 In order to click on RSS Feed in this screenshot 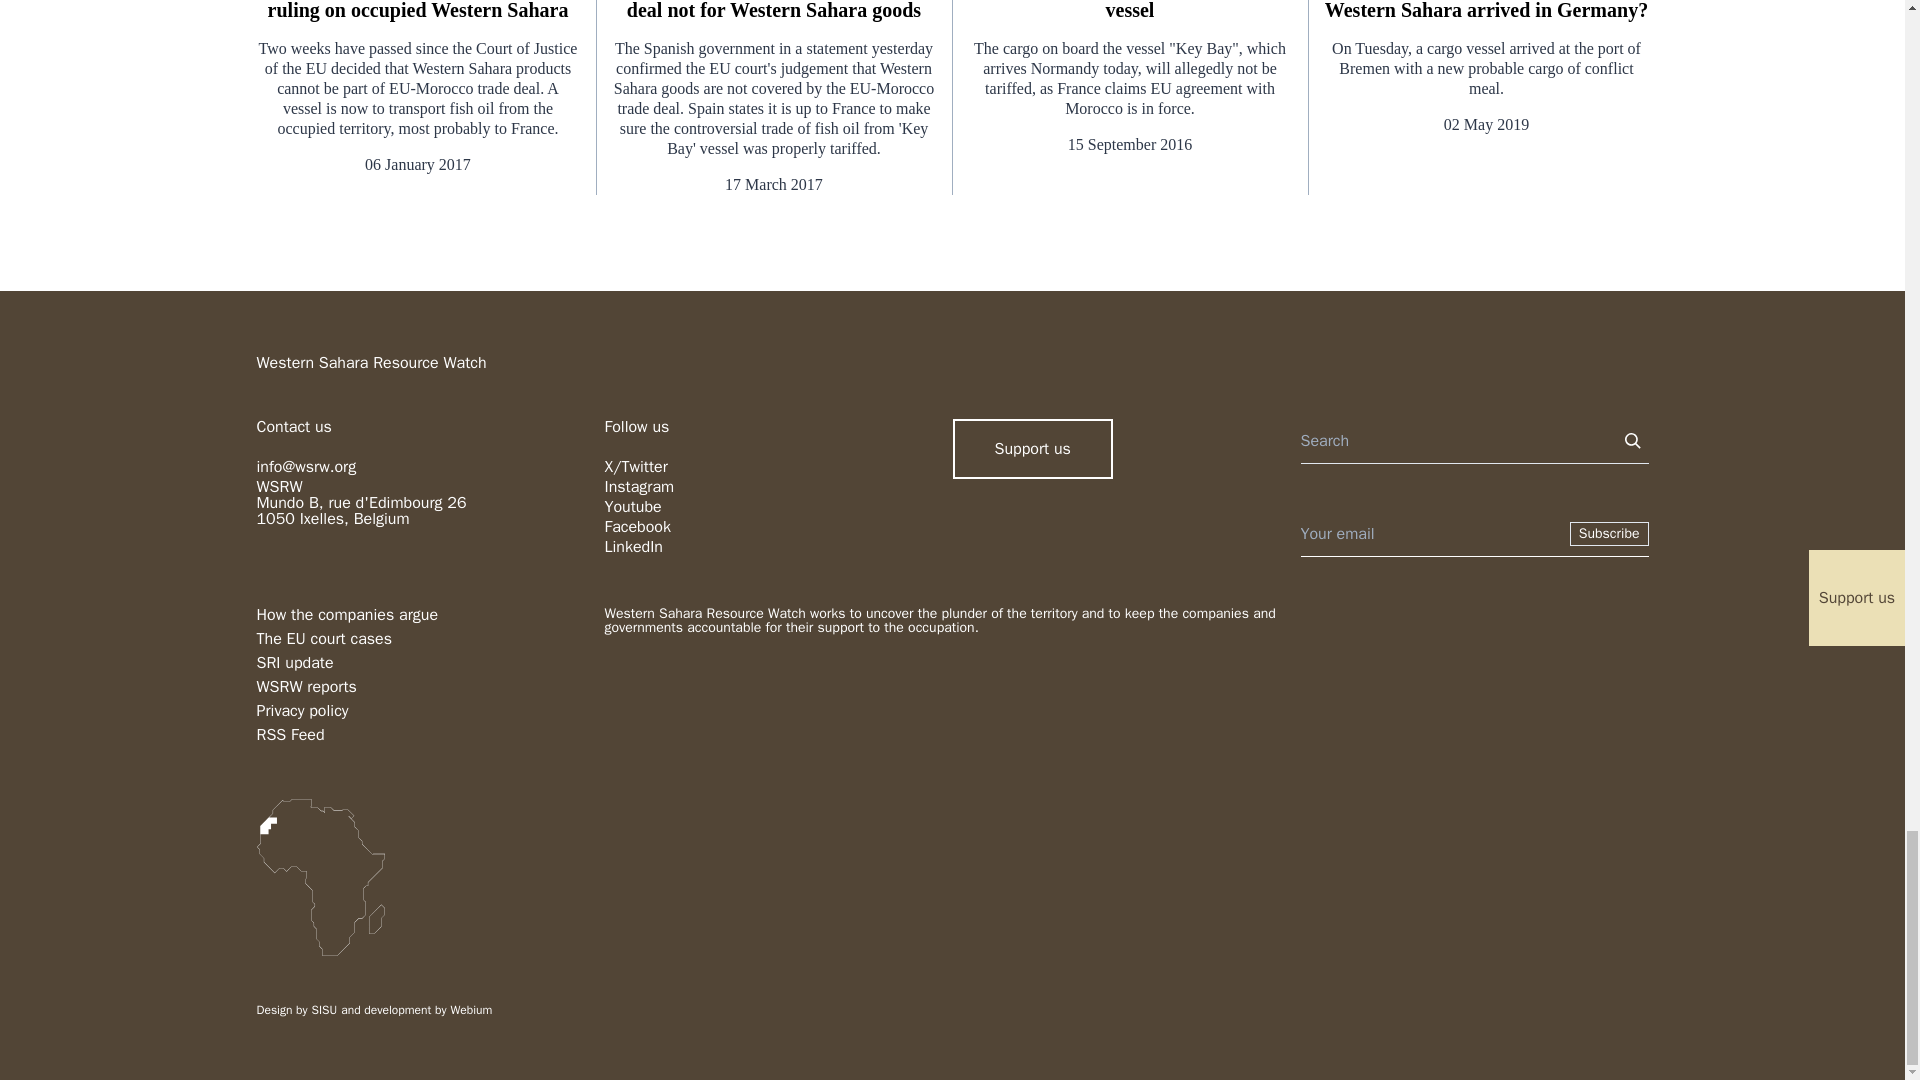, I will do `click(290, 734)`.